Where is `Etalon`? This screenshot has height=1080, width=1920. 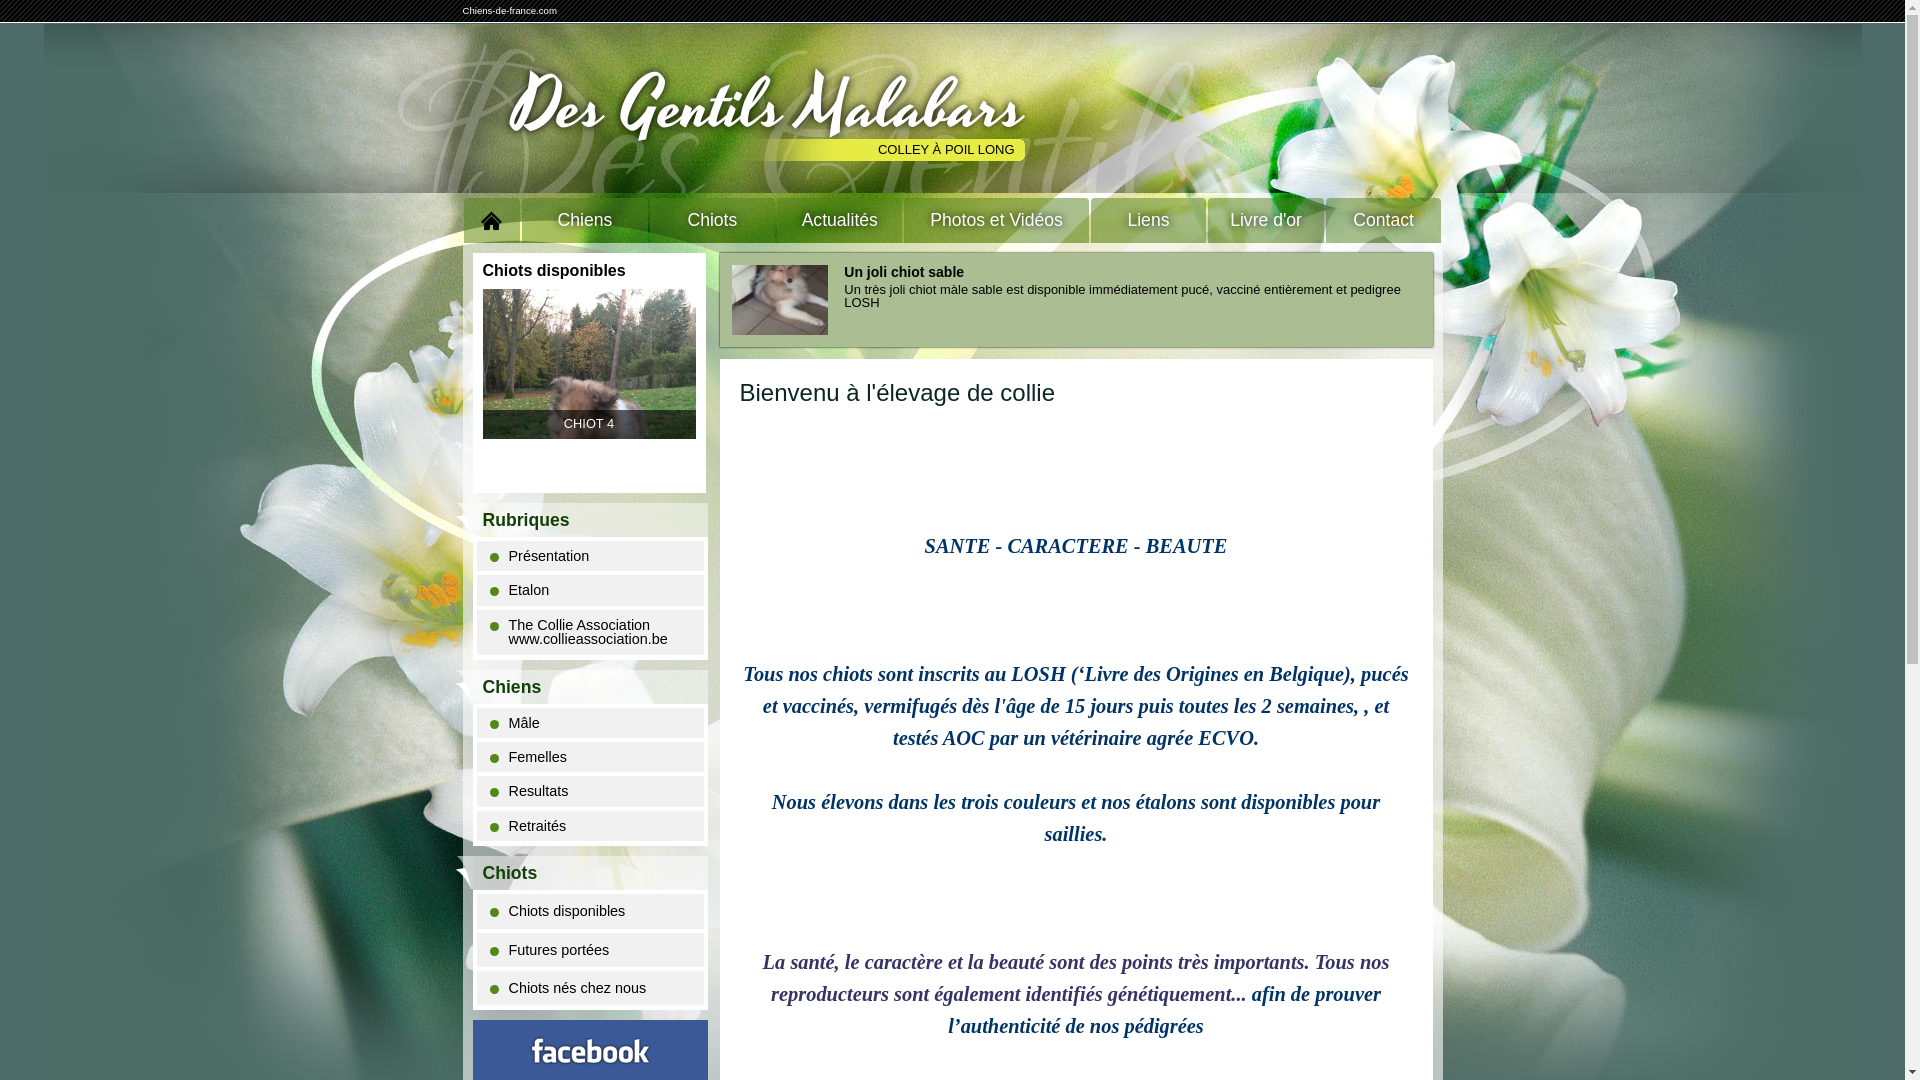 Etalon is located at coordinates (590, 590).